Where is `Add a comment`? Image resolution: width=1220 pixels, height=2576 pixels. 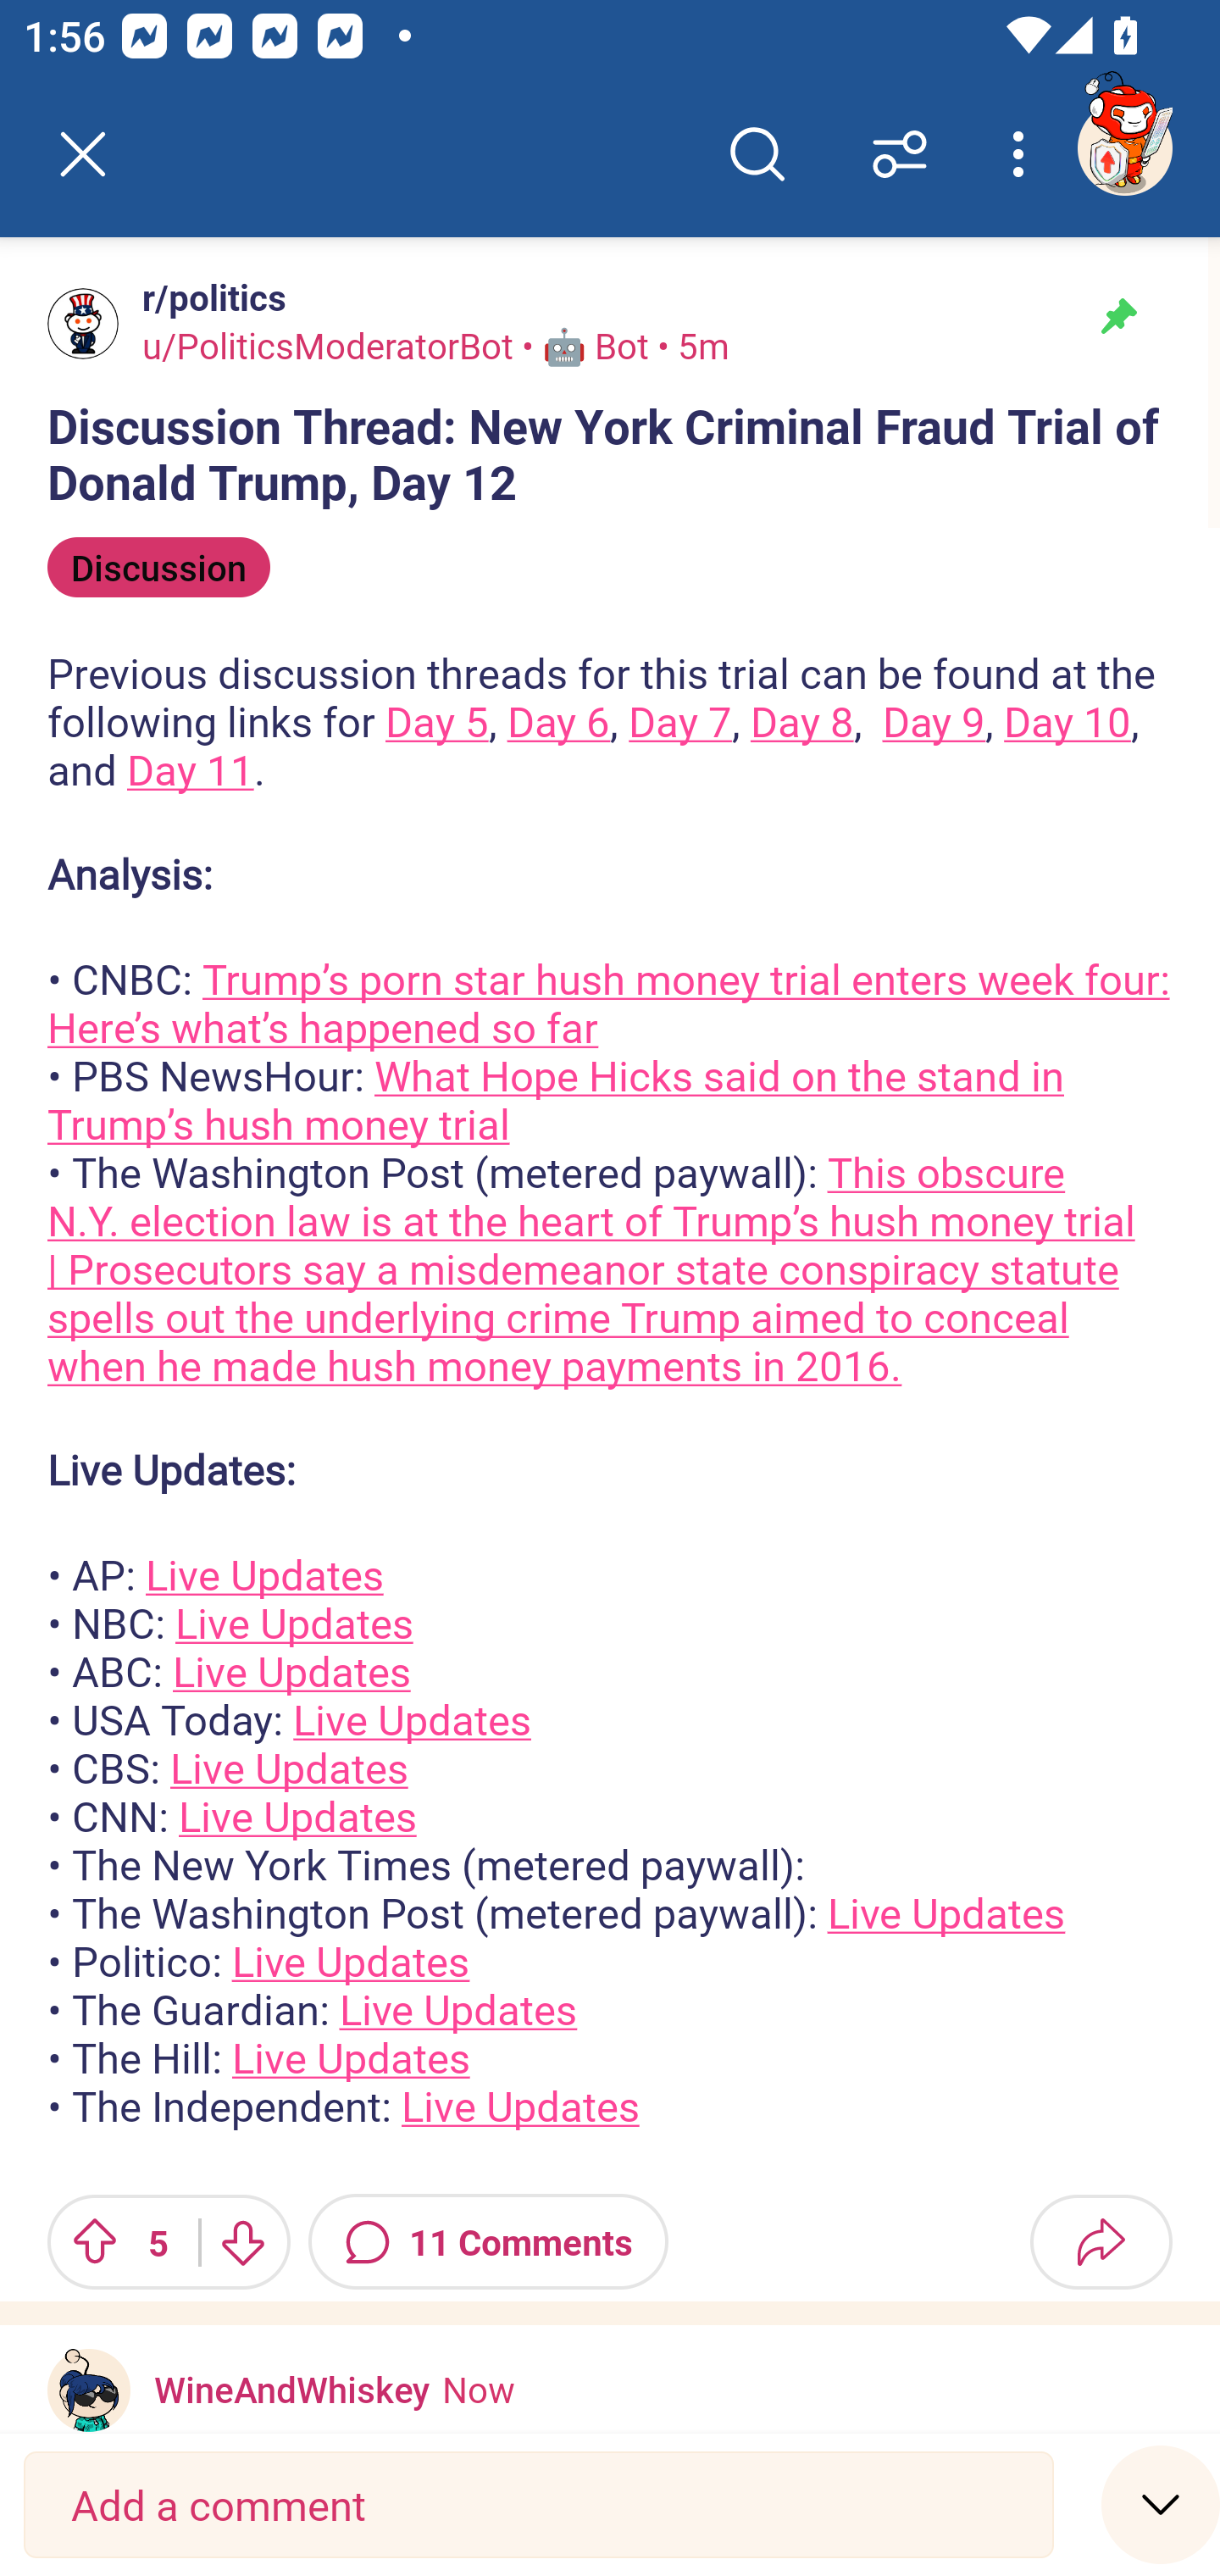 Add a comment is located at coordinates (539, 2505).